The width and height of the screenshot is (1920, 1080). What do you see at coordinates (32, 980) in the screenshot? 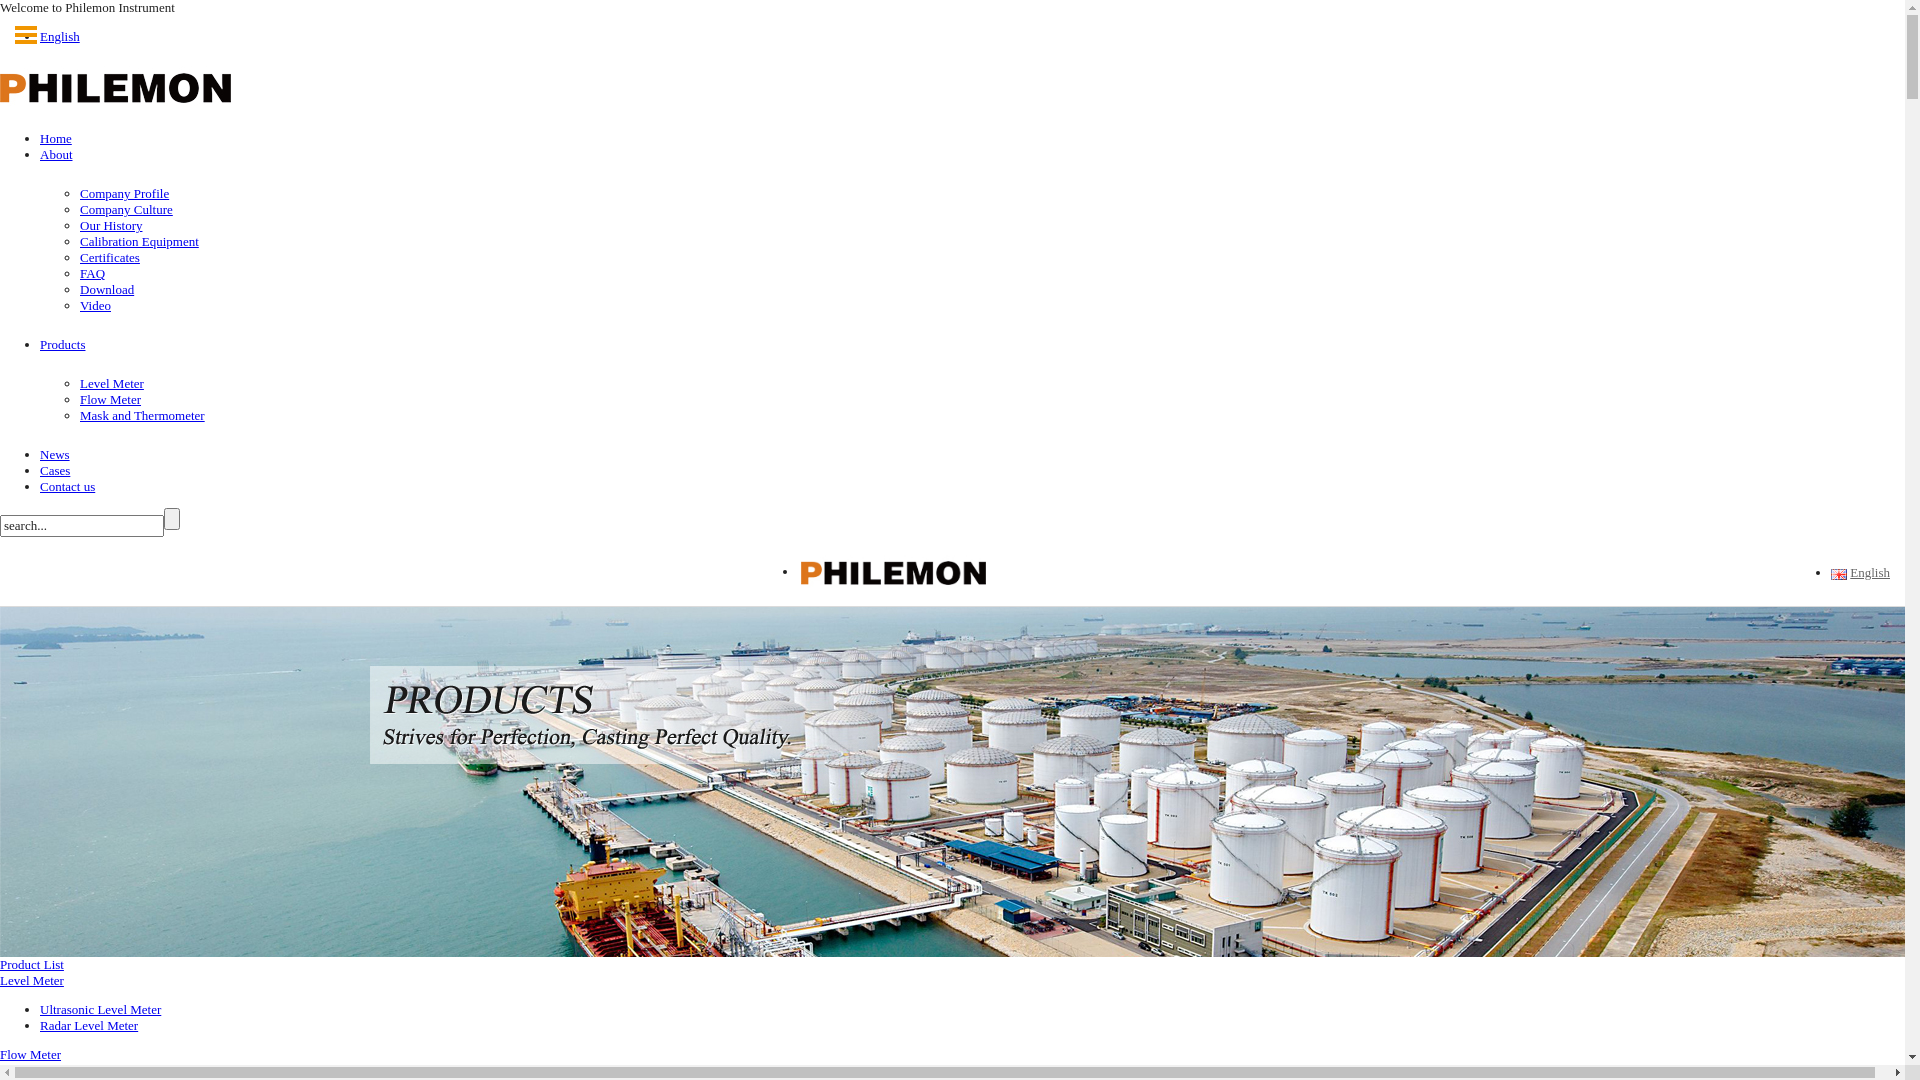
I see `Level Meter` at bounding box center [32, 980].